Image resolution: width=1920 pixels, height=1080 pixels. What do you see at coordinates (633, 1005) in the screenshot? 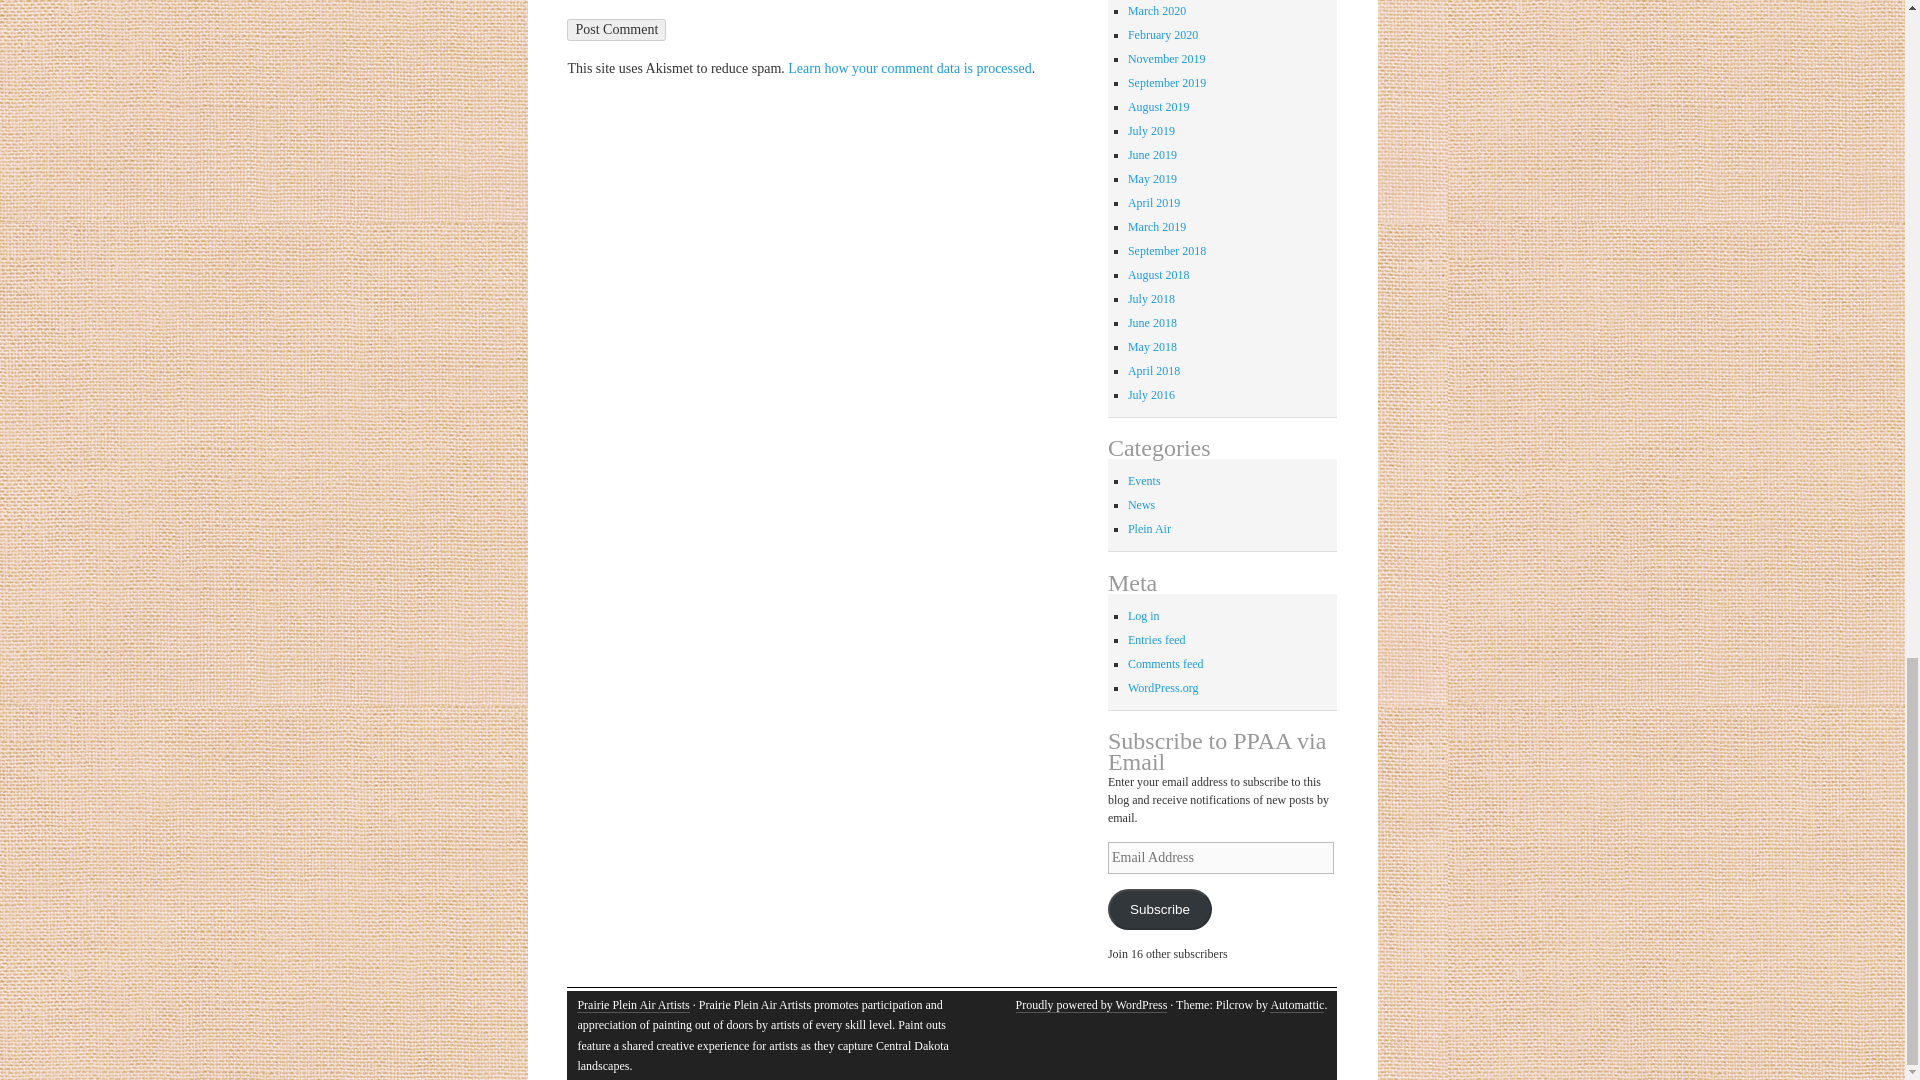
I see `Prairie Plein Air Artists` at bounding box center [633, 1005].